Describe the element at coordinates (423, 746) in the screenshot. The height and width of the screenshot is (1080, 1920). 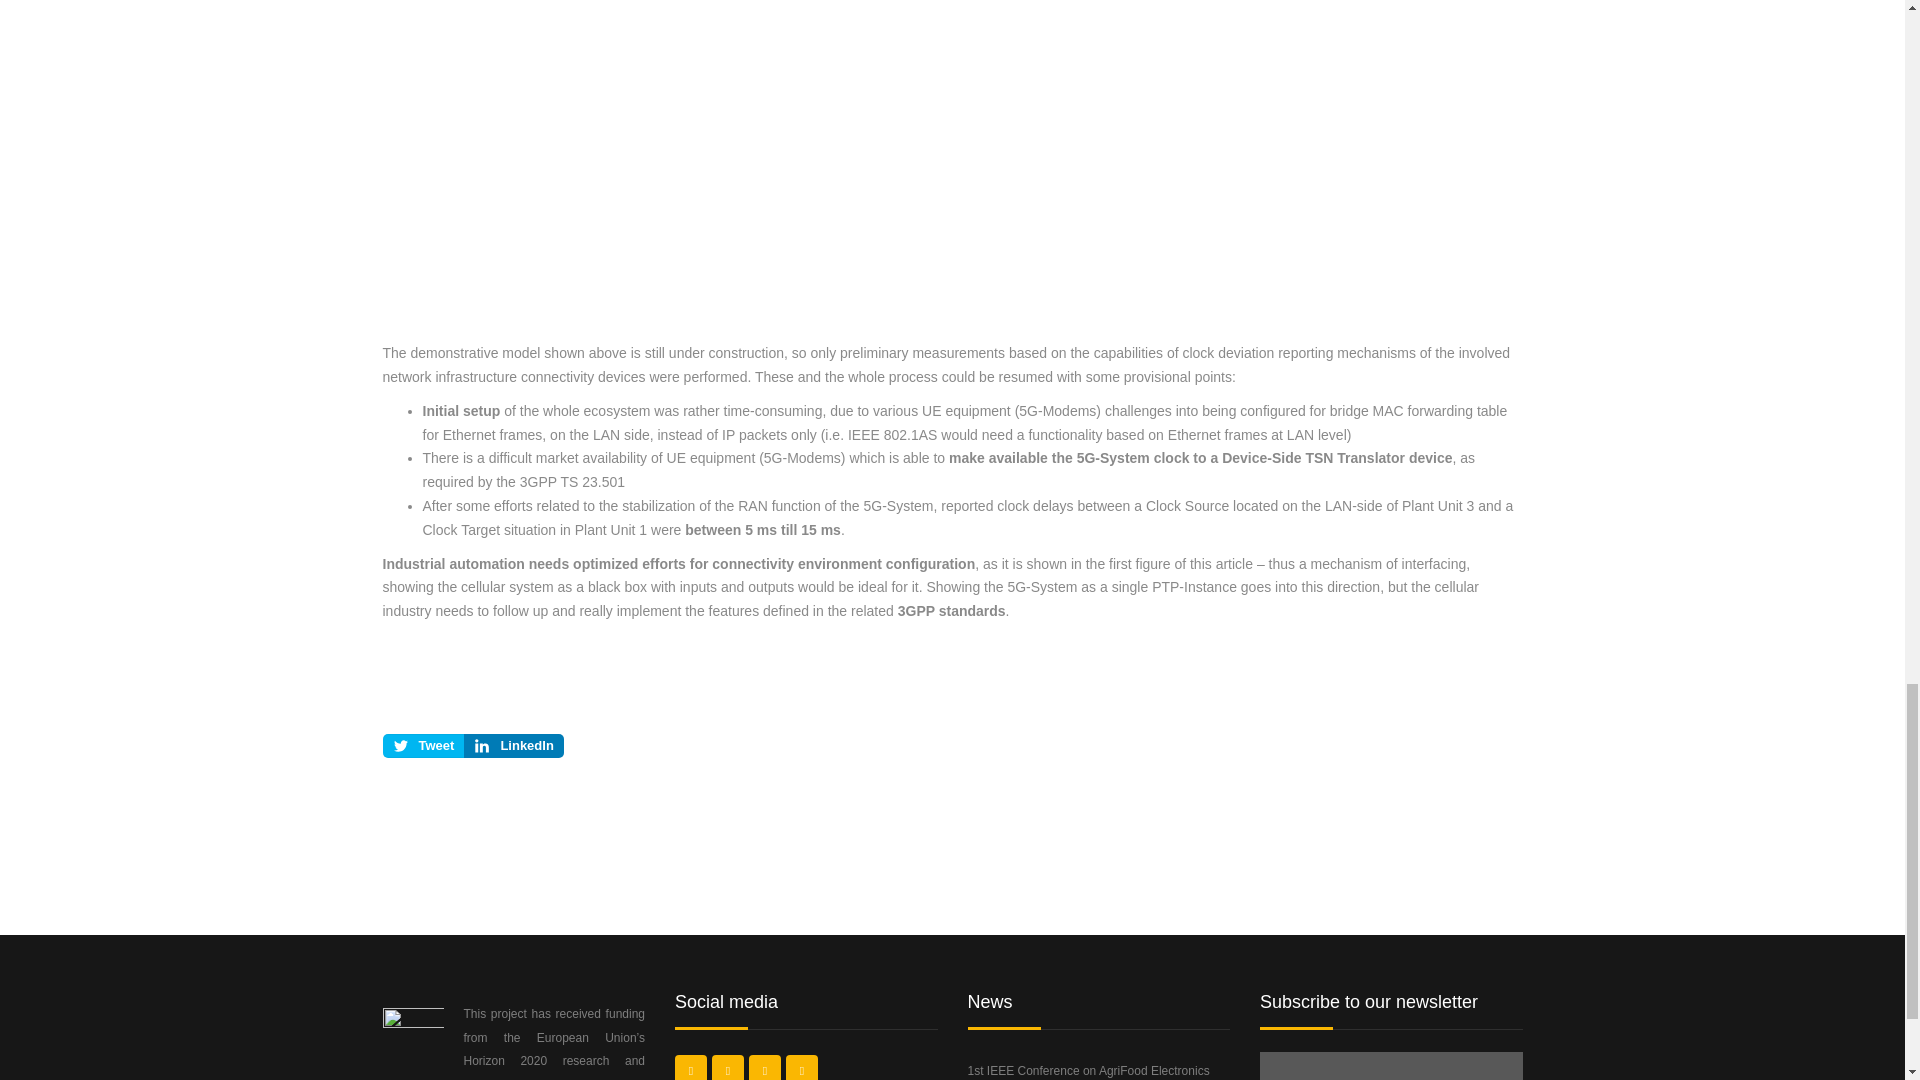
I see `Tweet` at that location.